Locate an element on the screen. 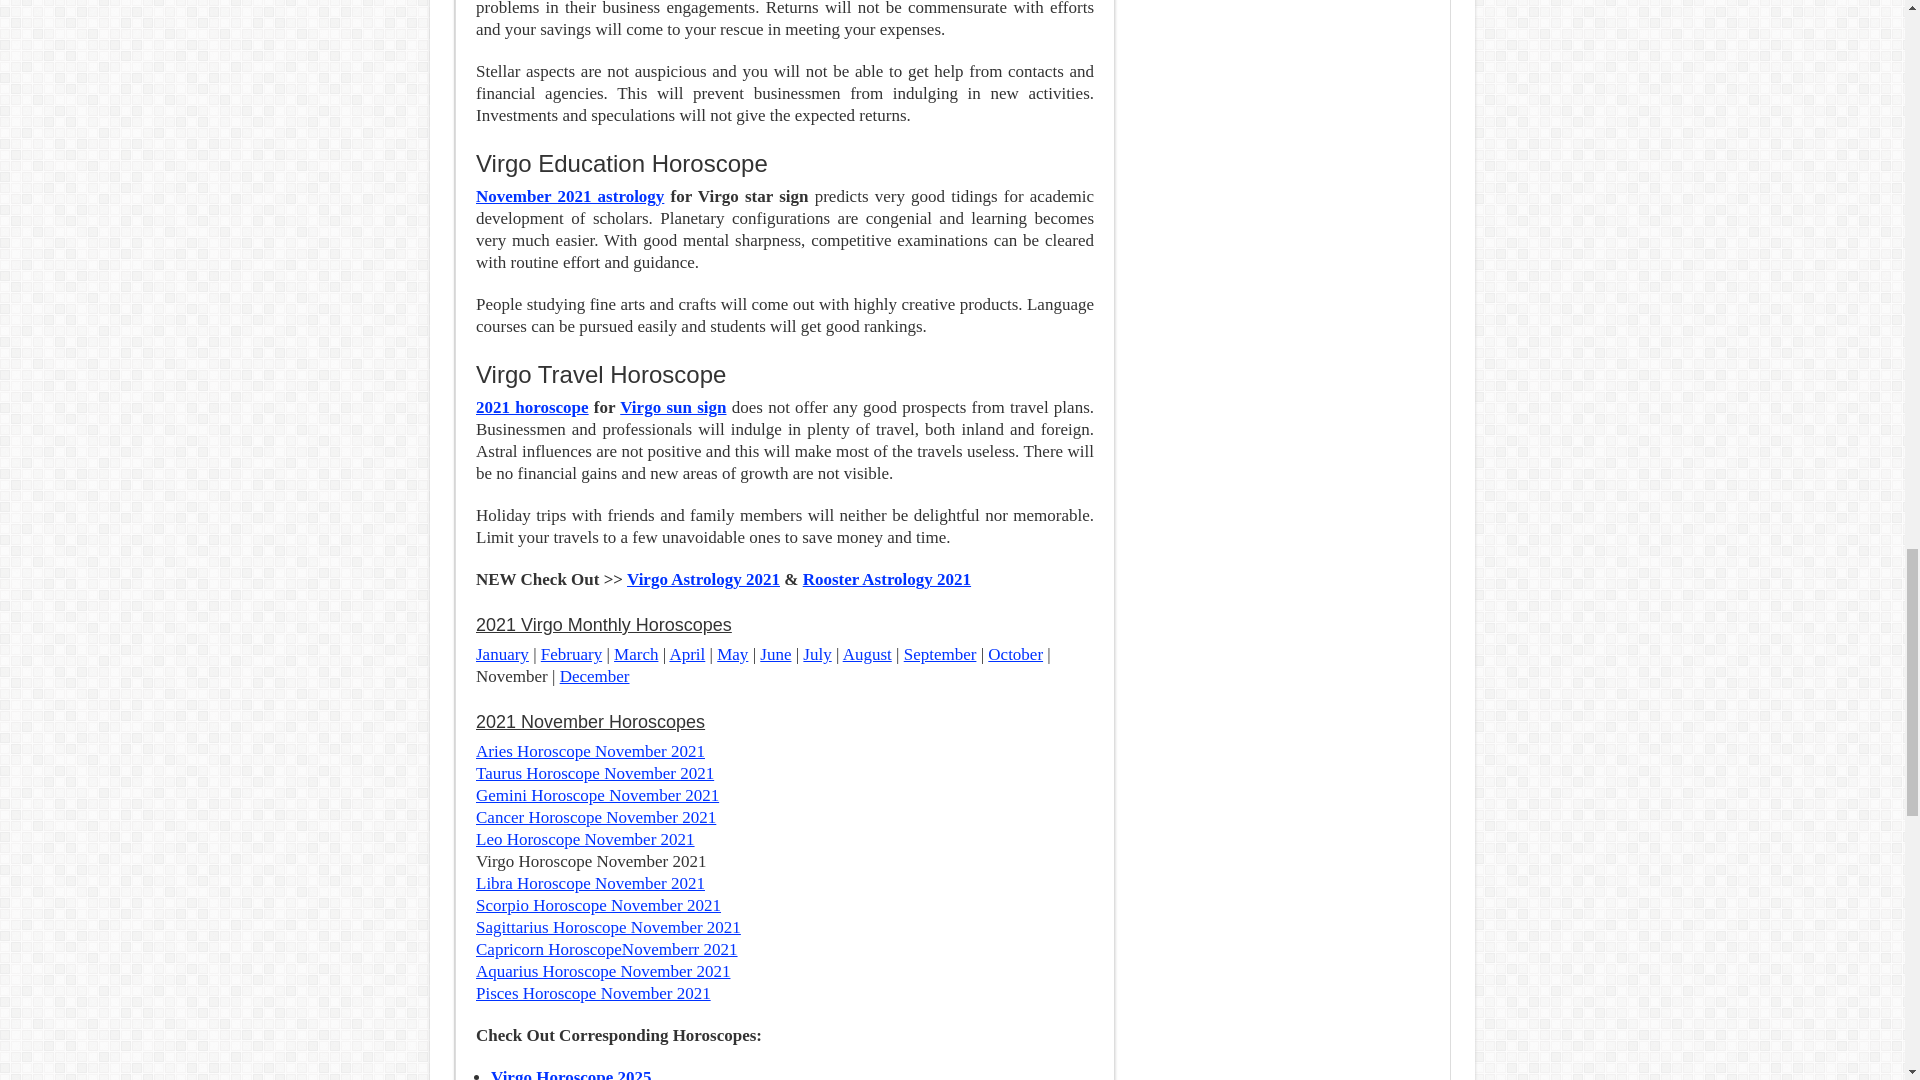 The width and height of the screenshot is (1920, 1080). November 2021 astrology is located at coordinates (570, 196).